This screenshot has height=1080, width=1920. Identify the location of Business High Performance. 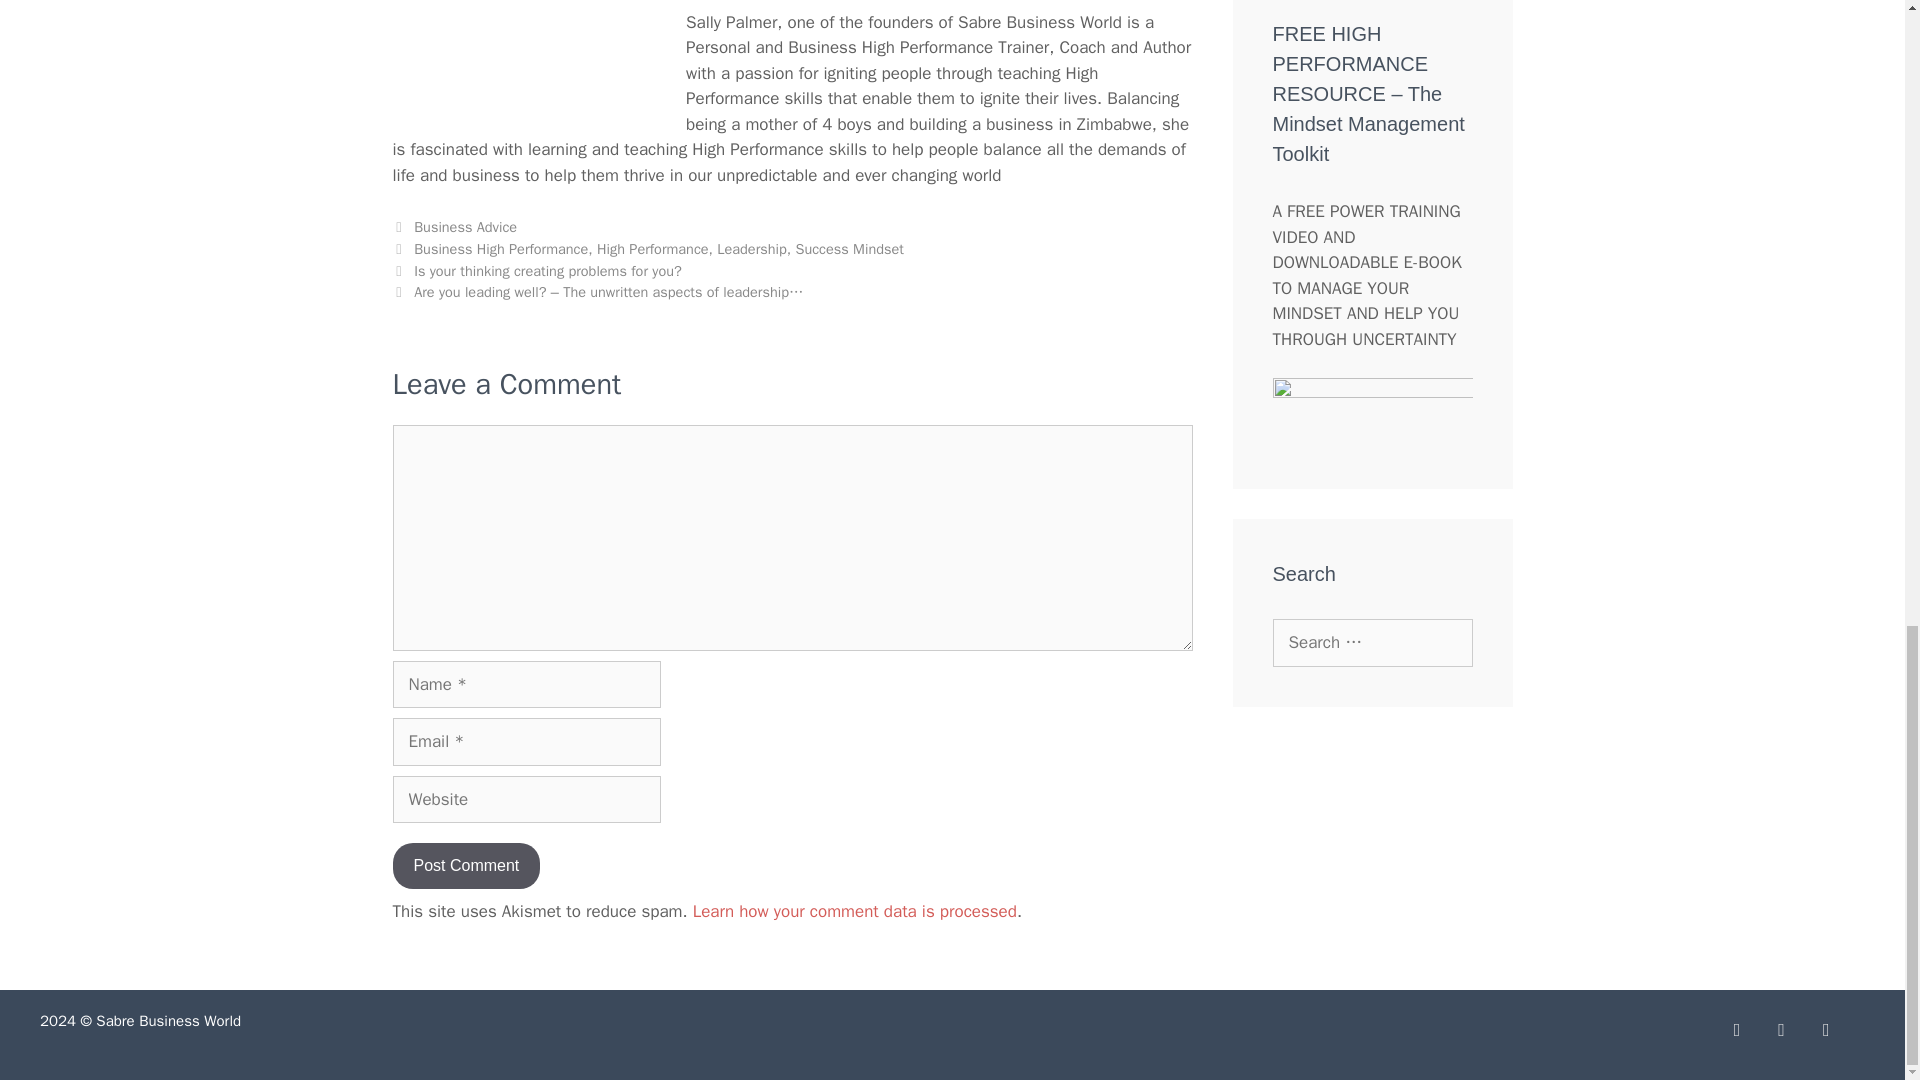
(500, 248).